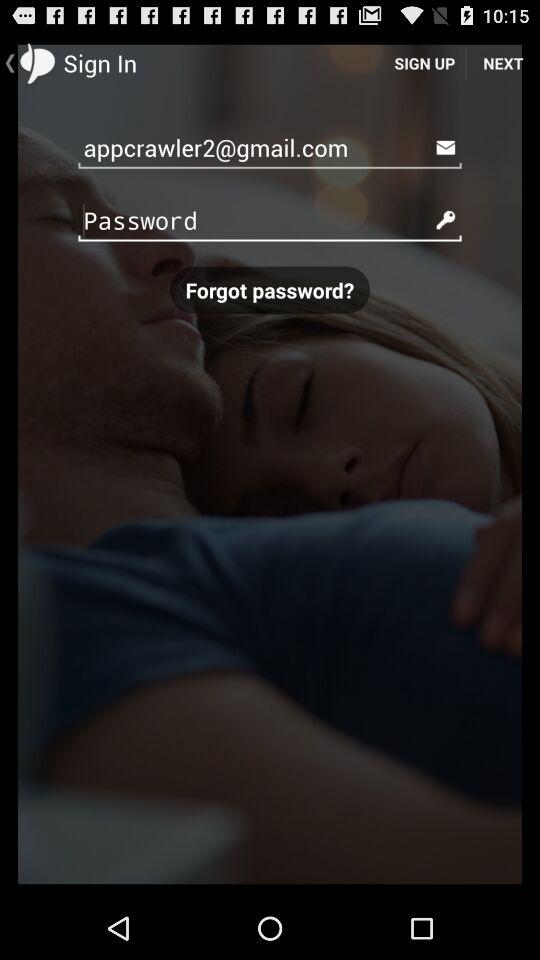 The image size is (540, 960). Describe the element at coordinates (424, 62) in the screenshot. I see `turn off item next to sign in` at that location.